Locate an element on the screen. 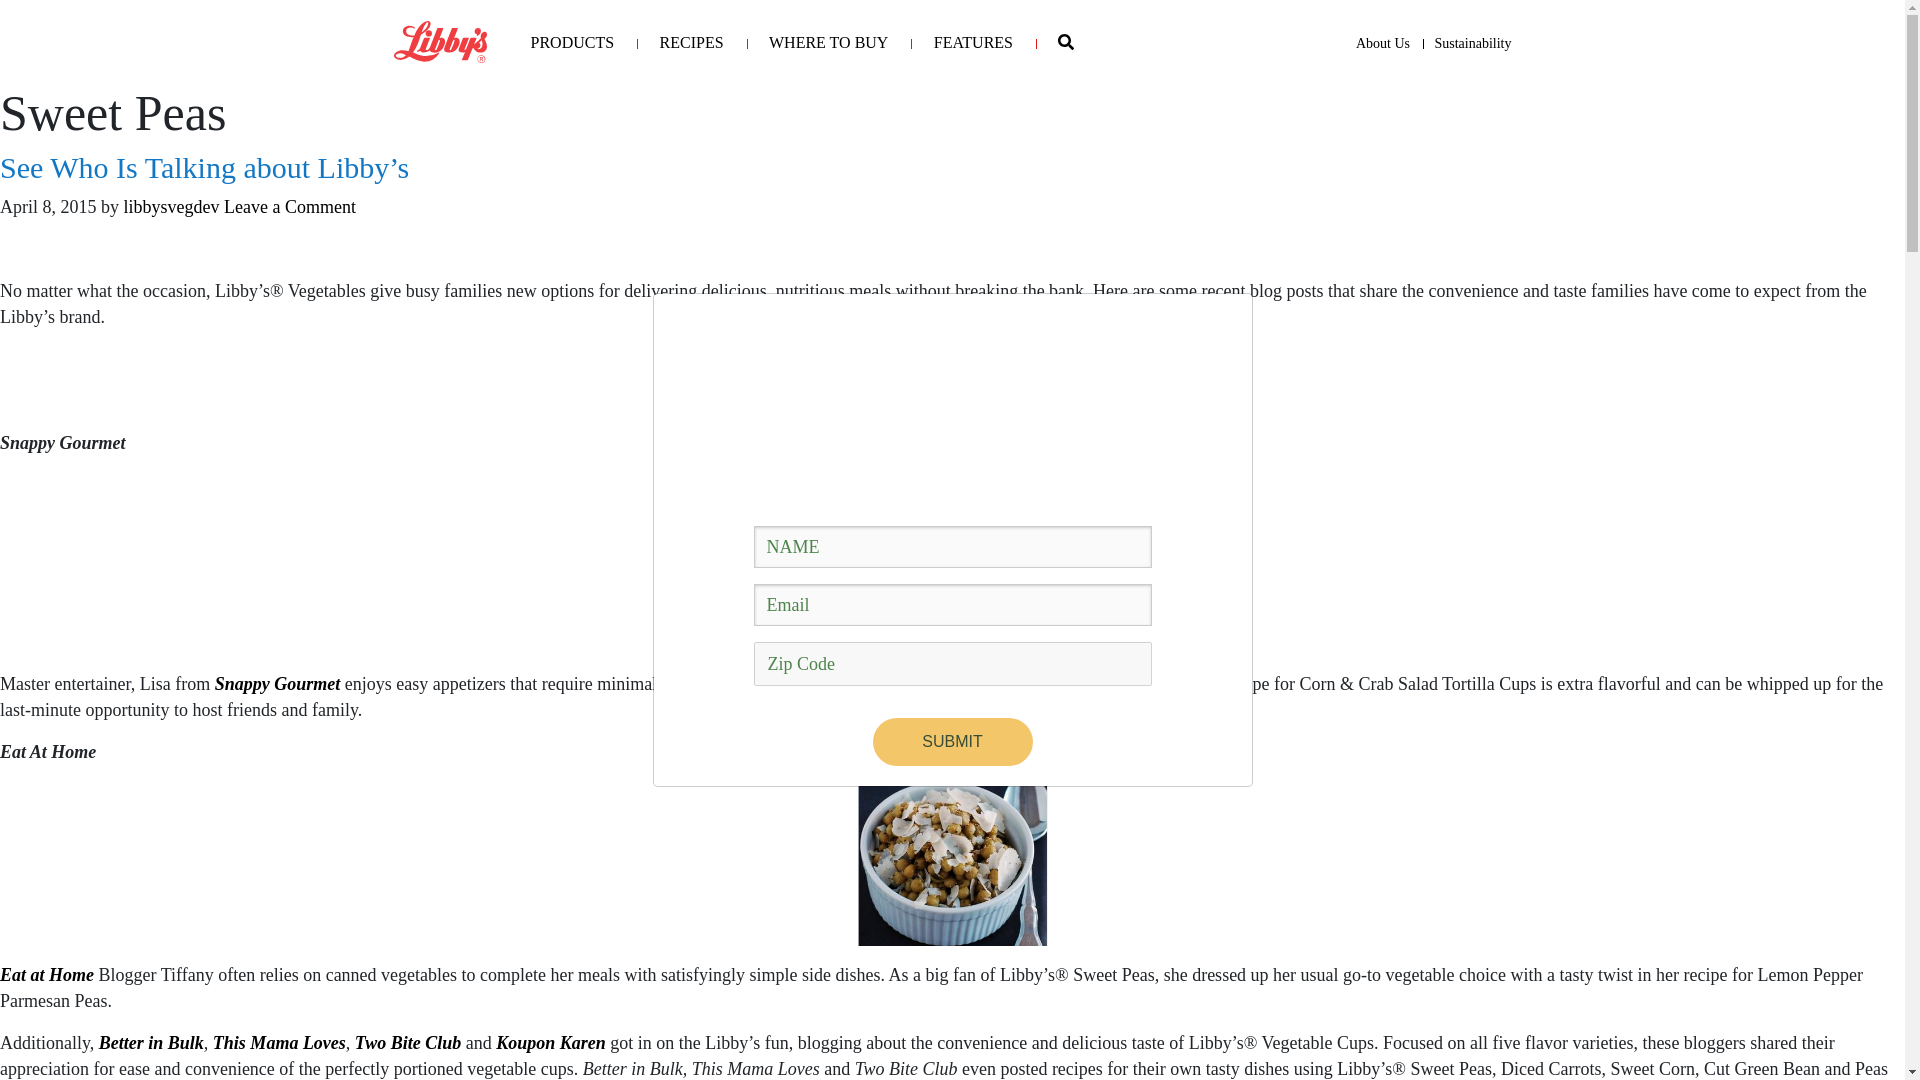 The height and width of the screenshot is (1080, 1920). WHERE TO BUY is located at coordinates (828, 42).